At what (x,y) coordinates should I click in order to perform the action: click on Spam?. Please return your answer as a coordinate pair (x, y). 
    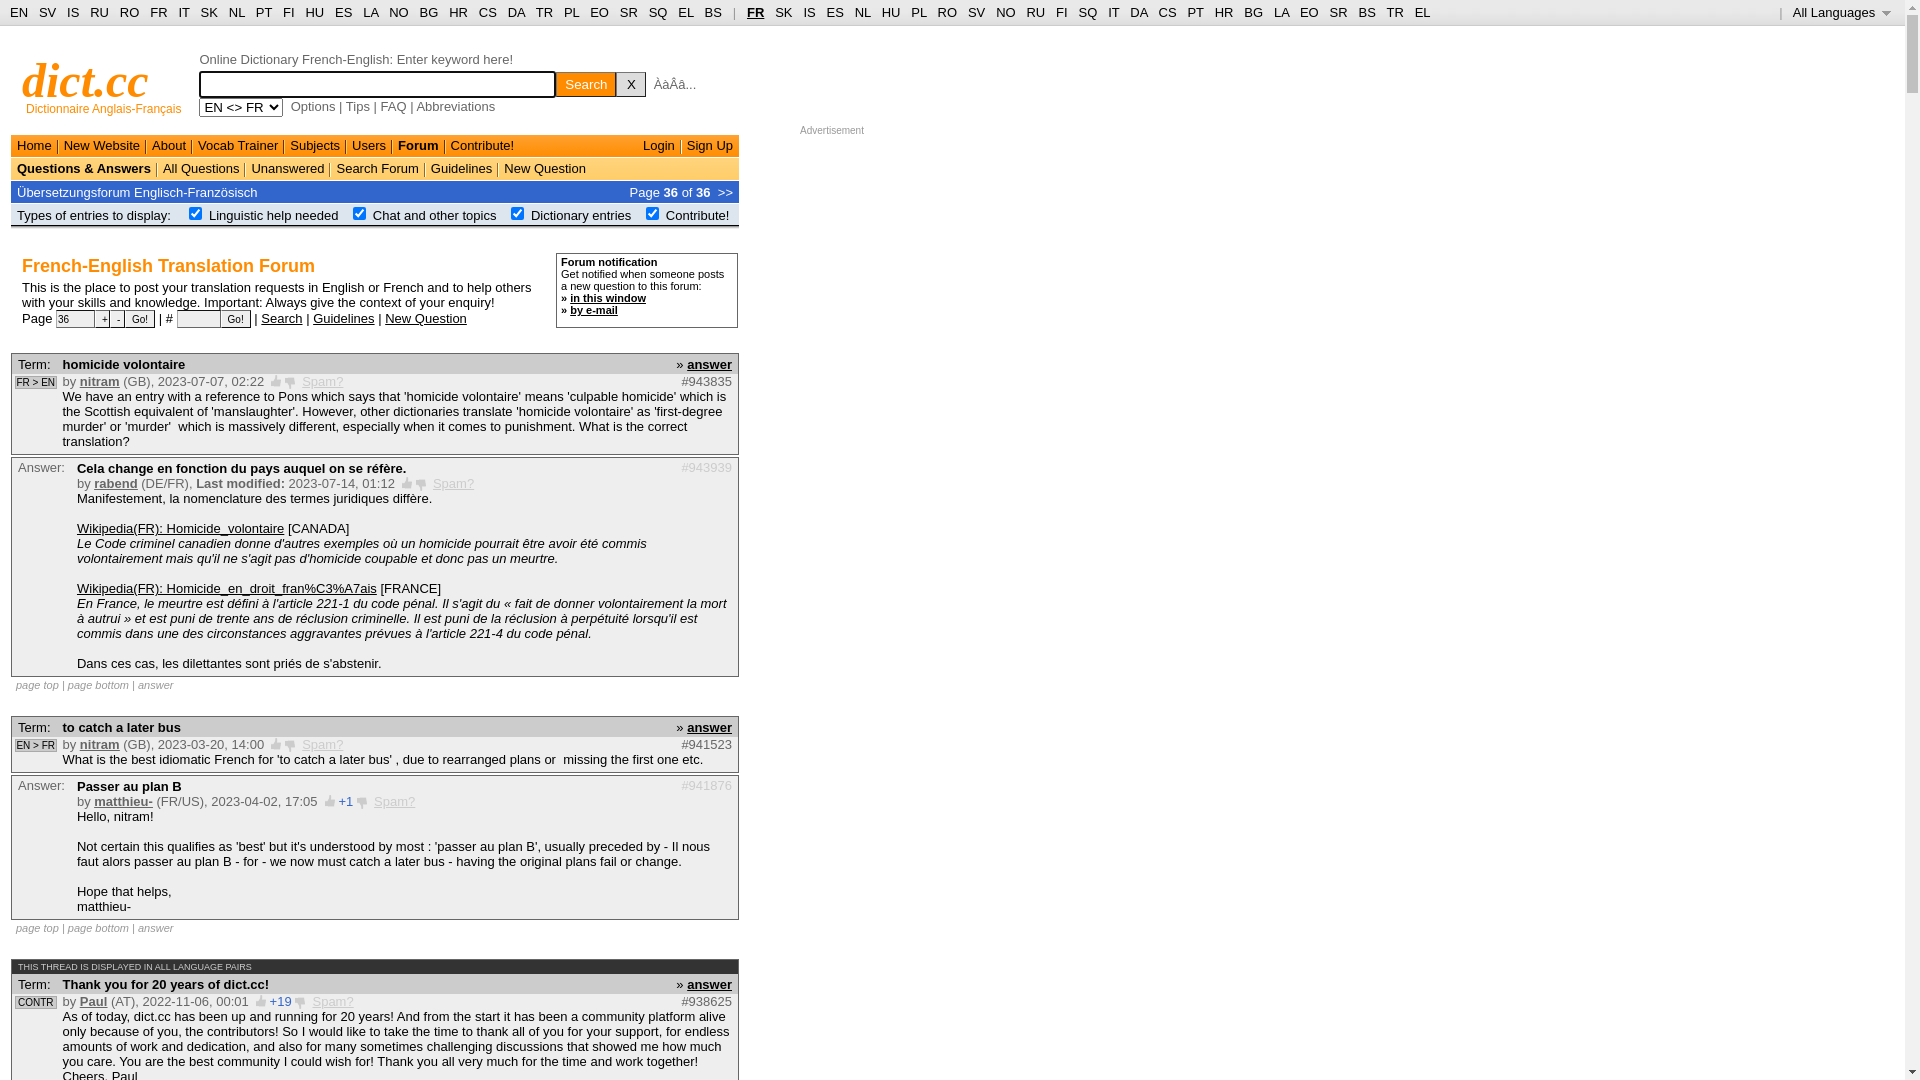
    Looking at the image, I should click on (394, 802).